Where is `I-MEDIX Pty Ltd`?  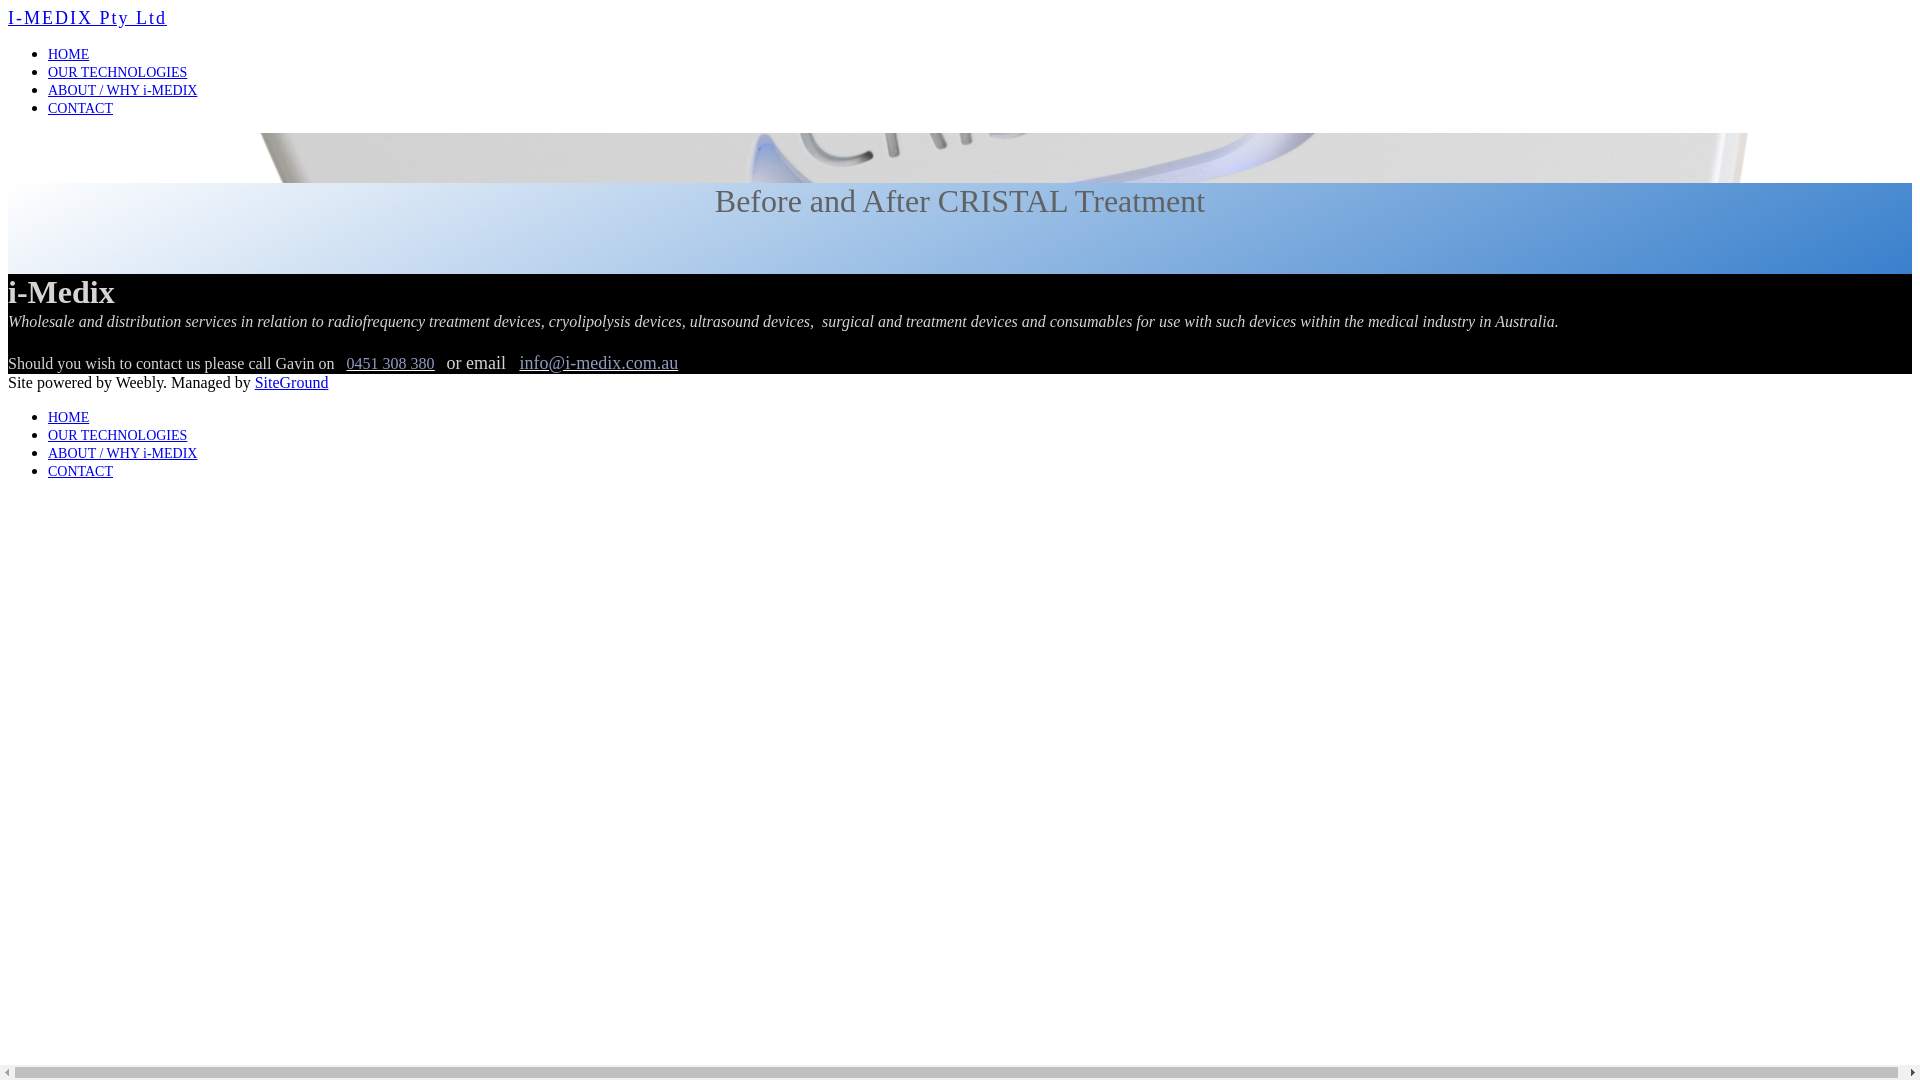
I-MEDIX Pty Ltd is located at coordinates (88, 18).